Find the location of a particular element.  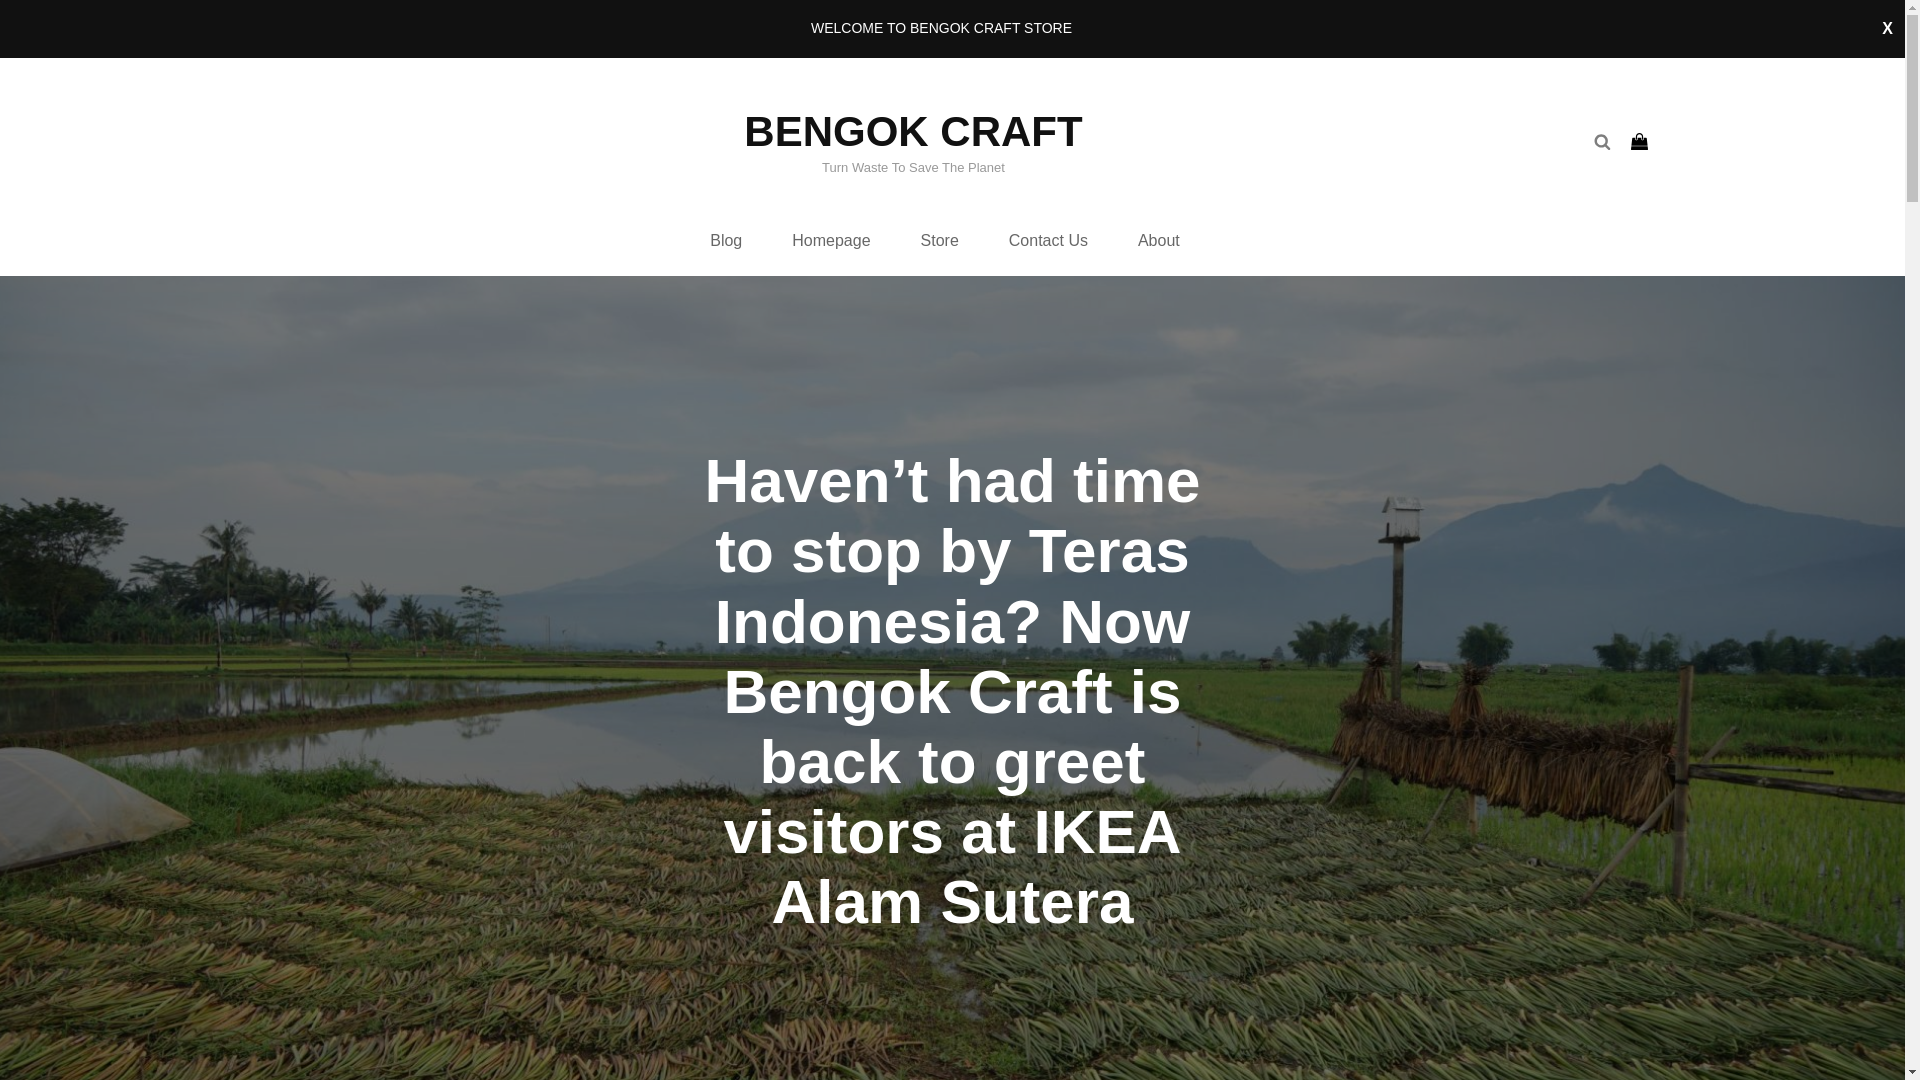

About is located at coordinates (1159, 241).